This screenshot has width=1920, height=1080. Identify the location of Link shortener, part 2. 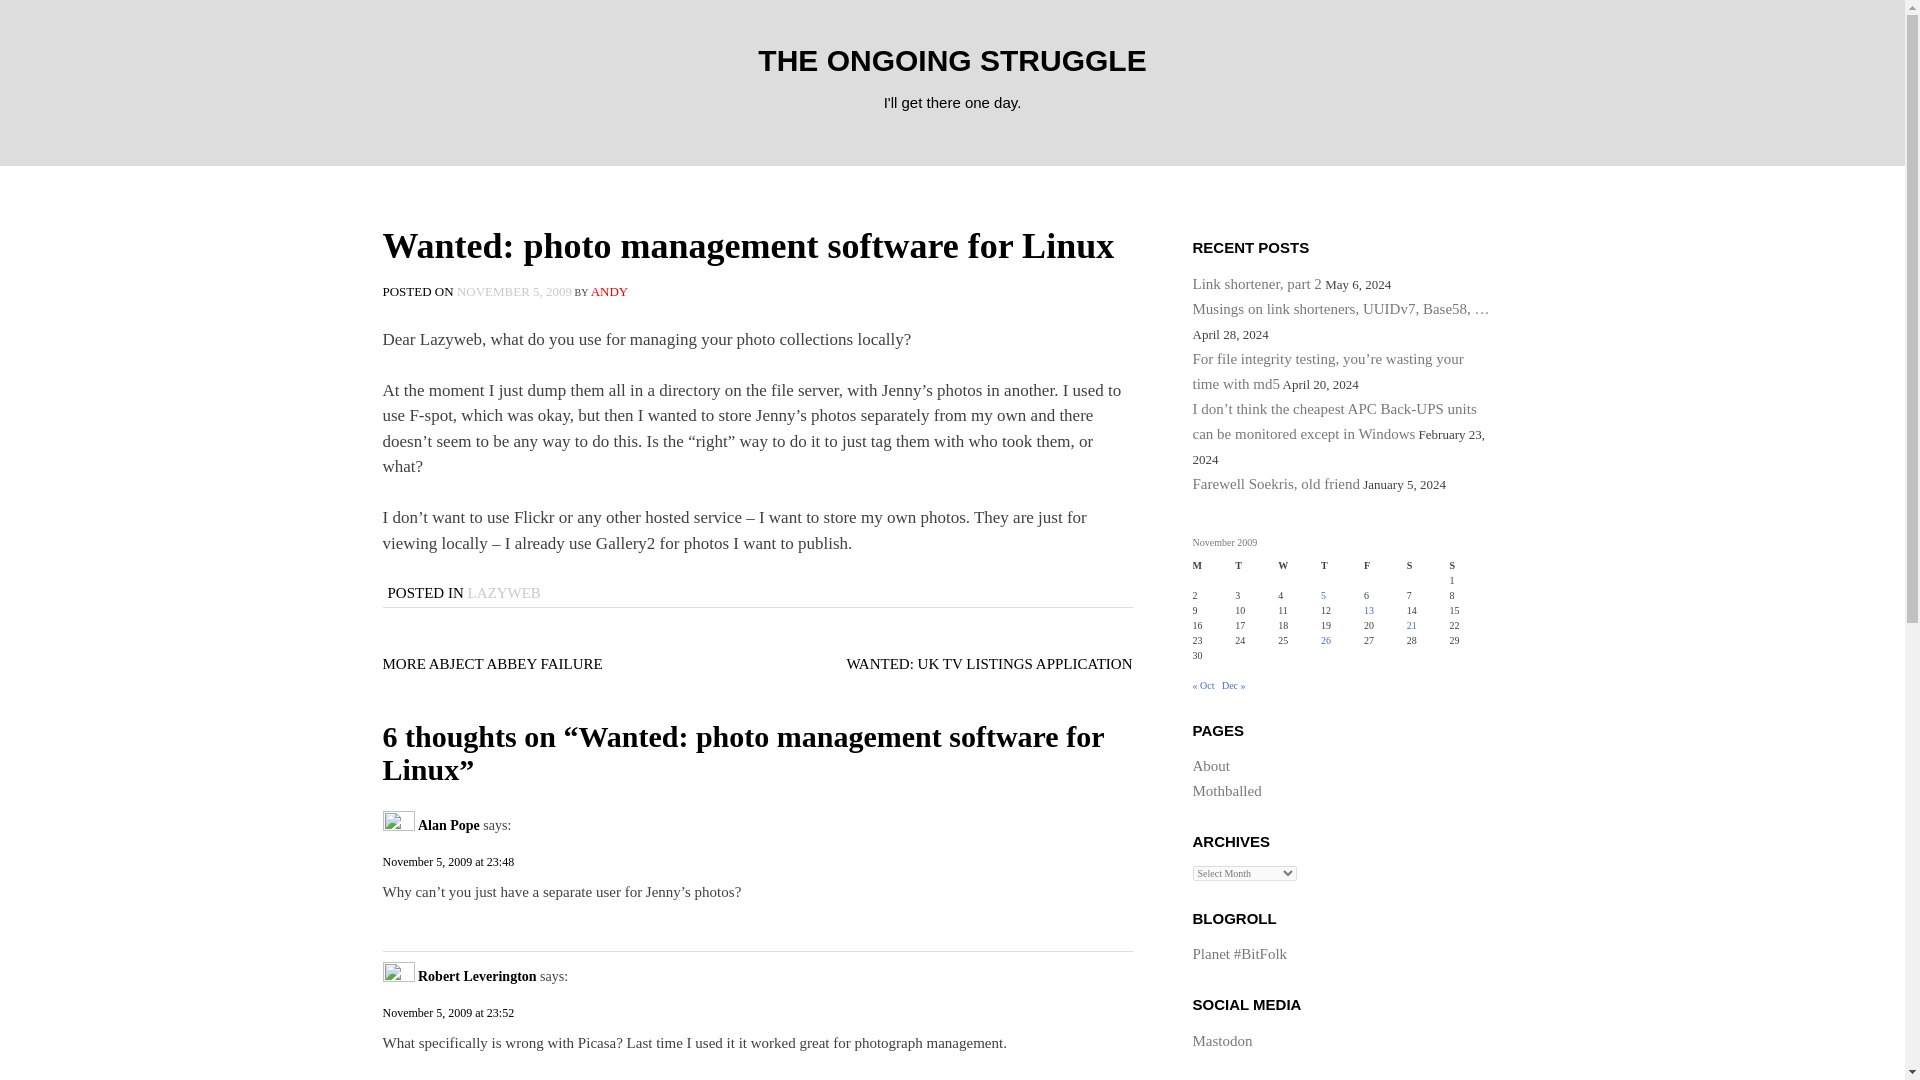
(1256, 284).